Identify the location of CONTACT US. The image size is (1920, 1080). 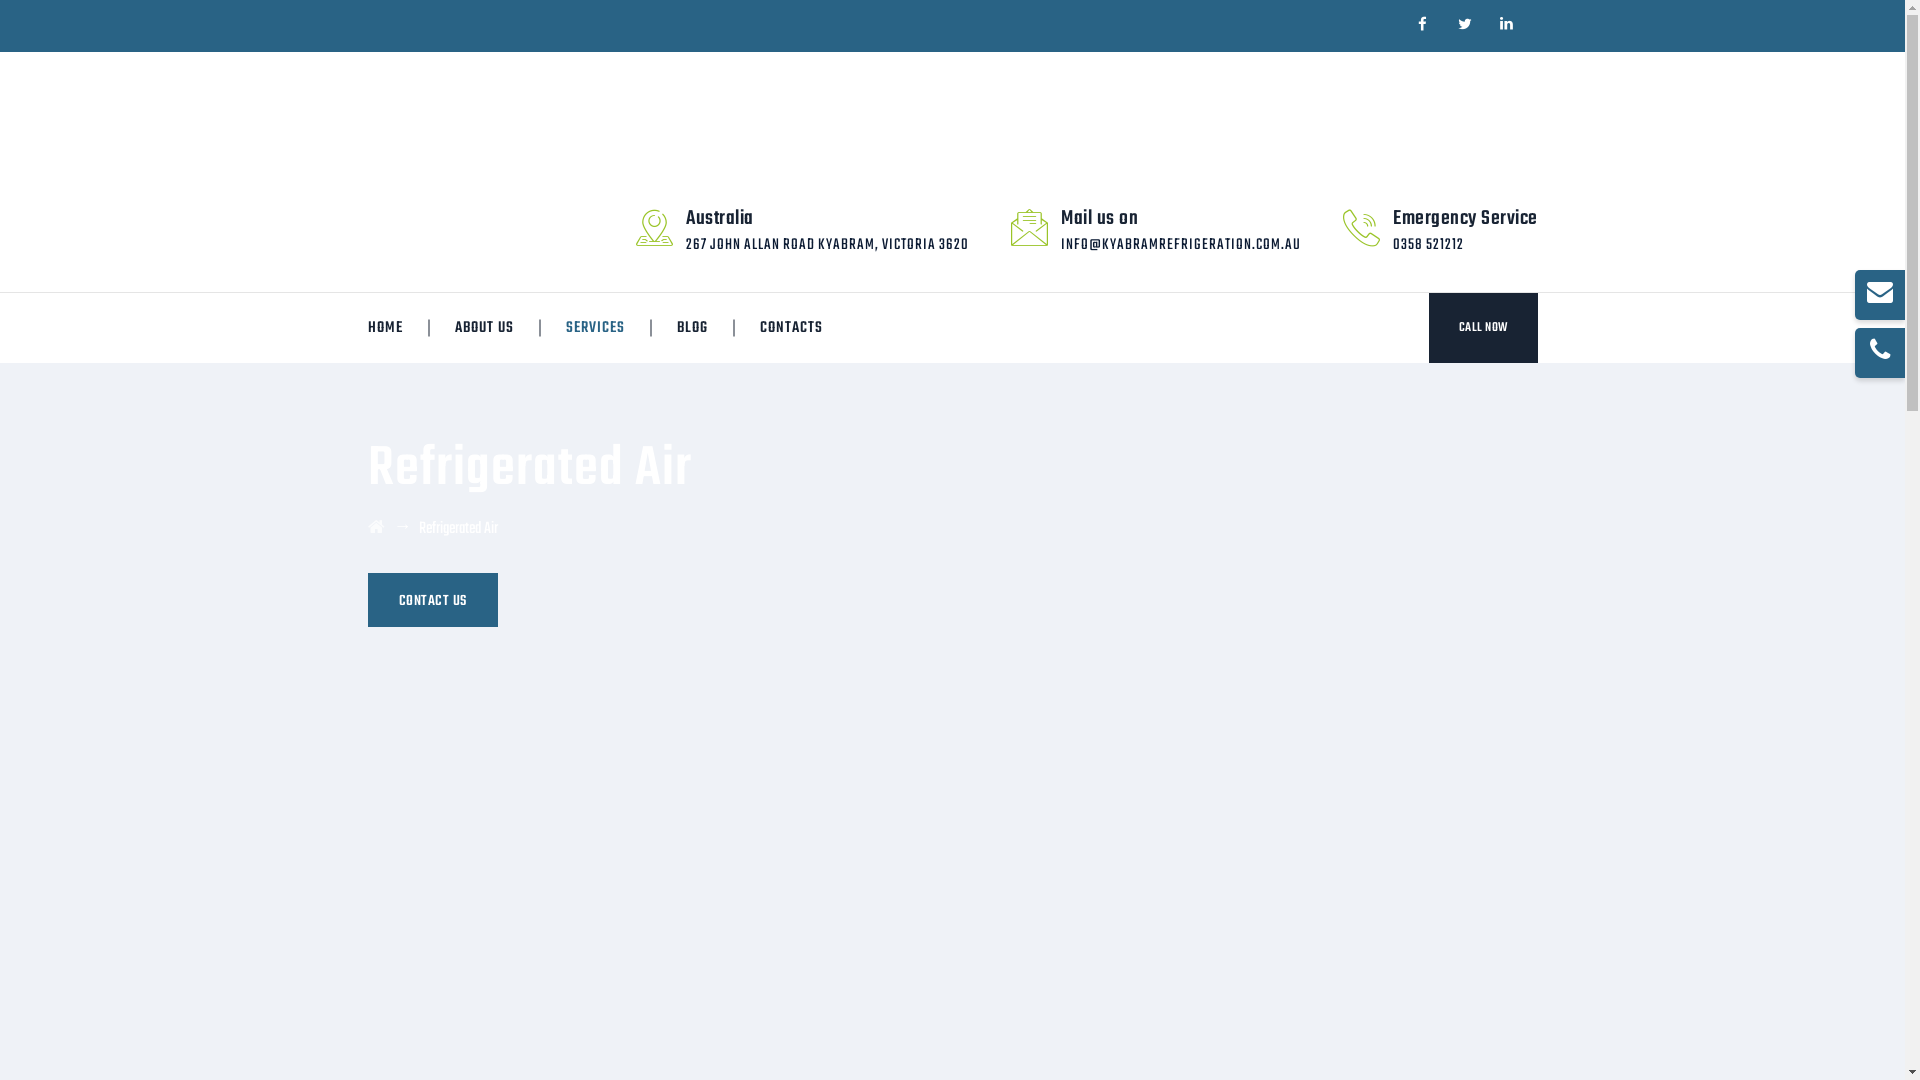
(433, 600).